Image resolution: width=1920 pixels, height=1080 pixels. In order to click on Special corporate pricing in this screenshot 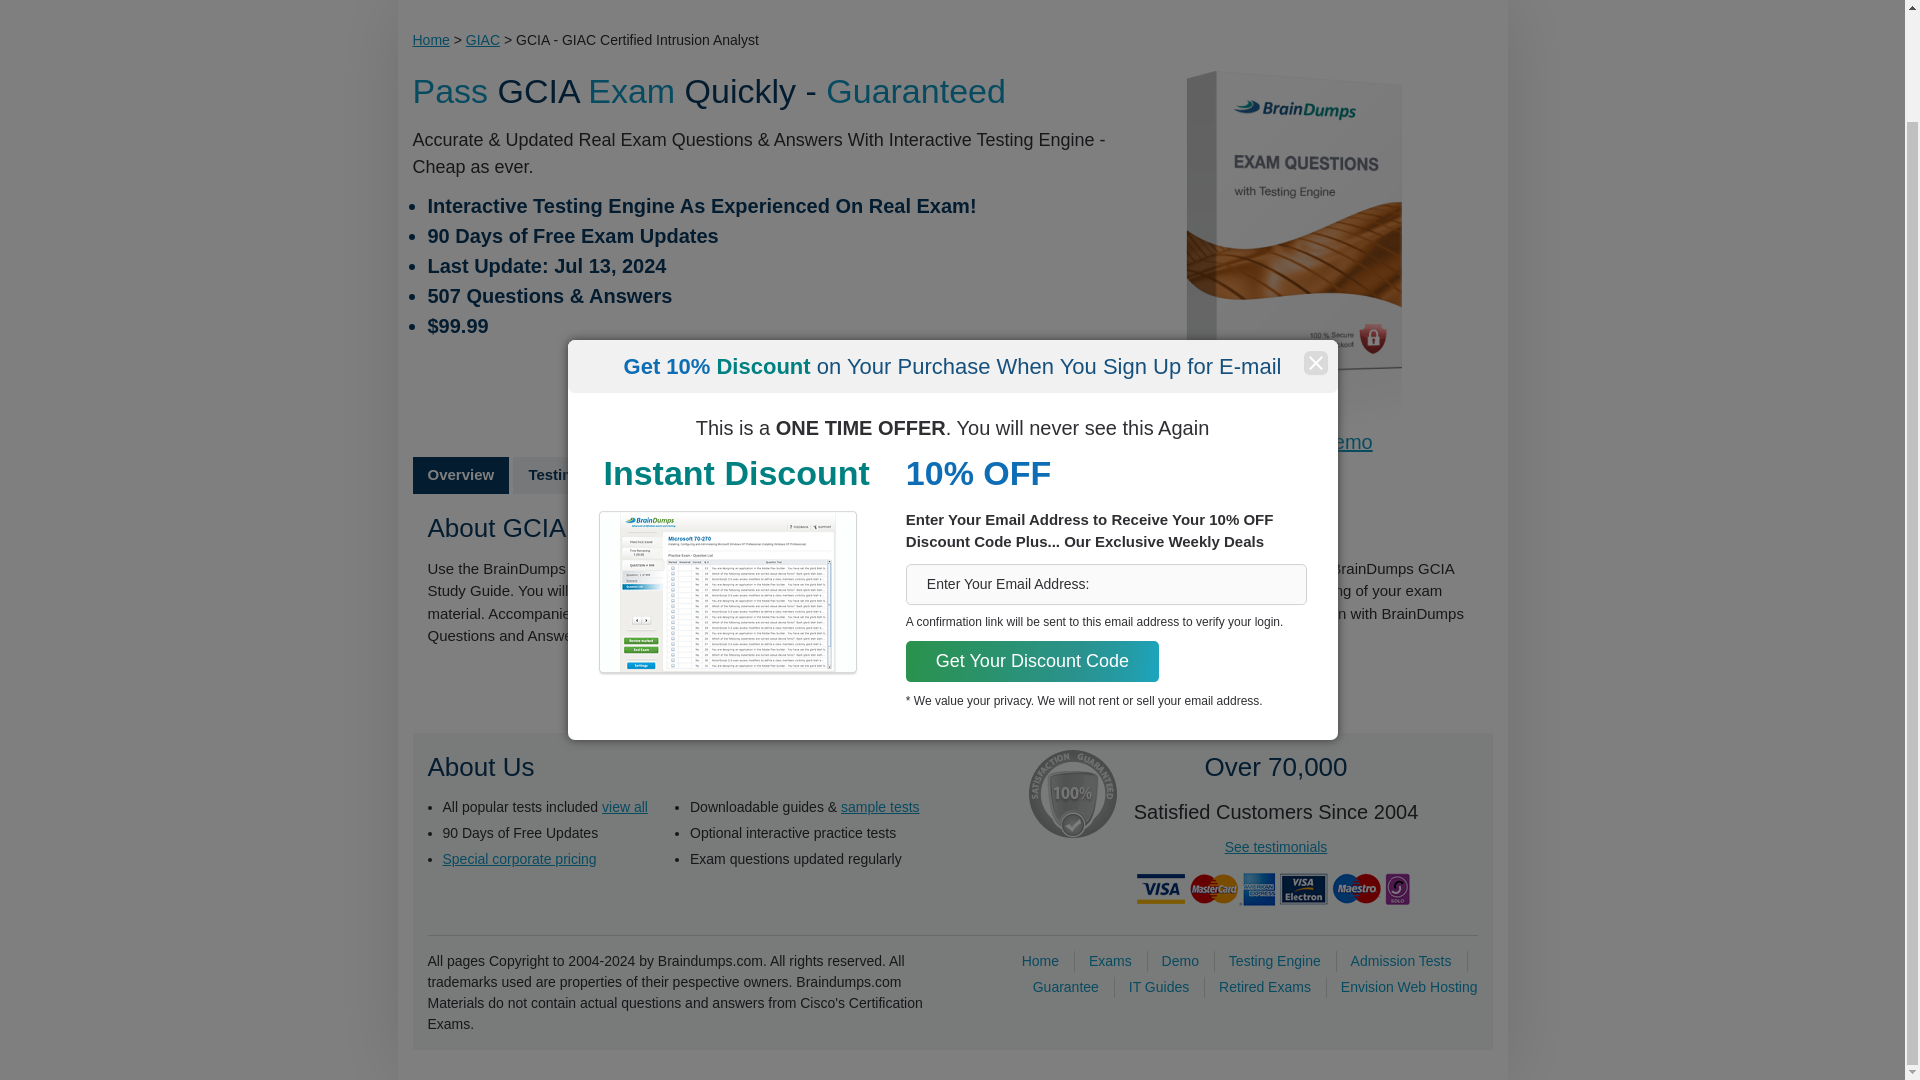, I will do `click(518, 858)`.